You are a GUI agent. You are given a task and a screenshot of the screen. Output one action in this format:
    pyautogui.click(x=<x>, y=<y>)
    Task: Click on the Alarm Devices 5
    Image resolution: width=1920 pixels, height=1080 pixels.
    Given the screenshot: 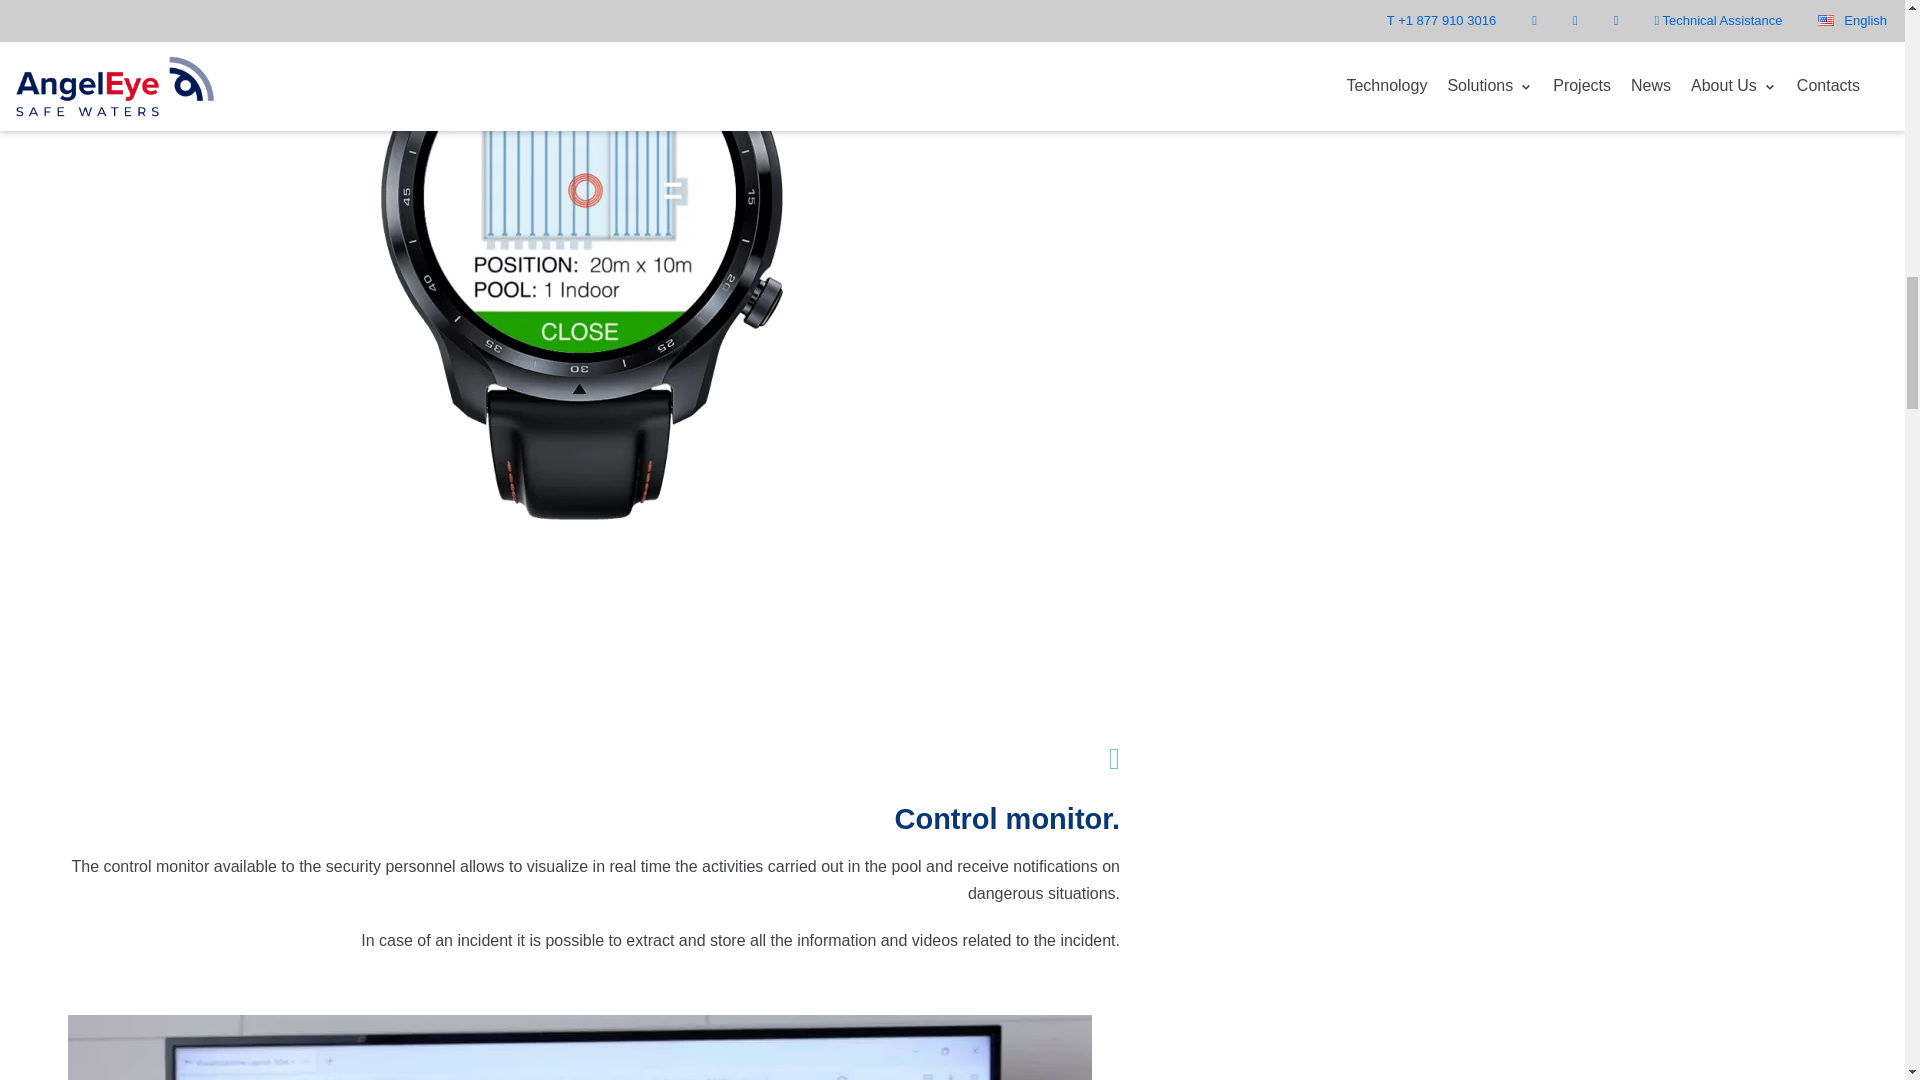 What is the action you would take?
    pyautogui.click(x=580, y=1048)
    